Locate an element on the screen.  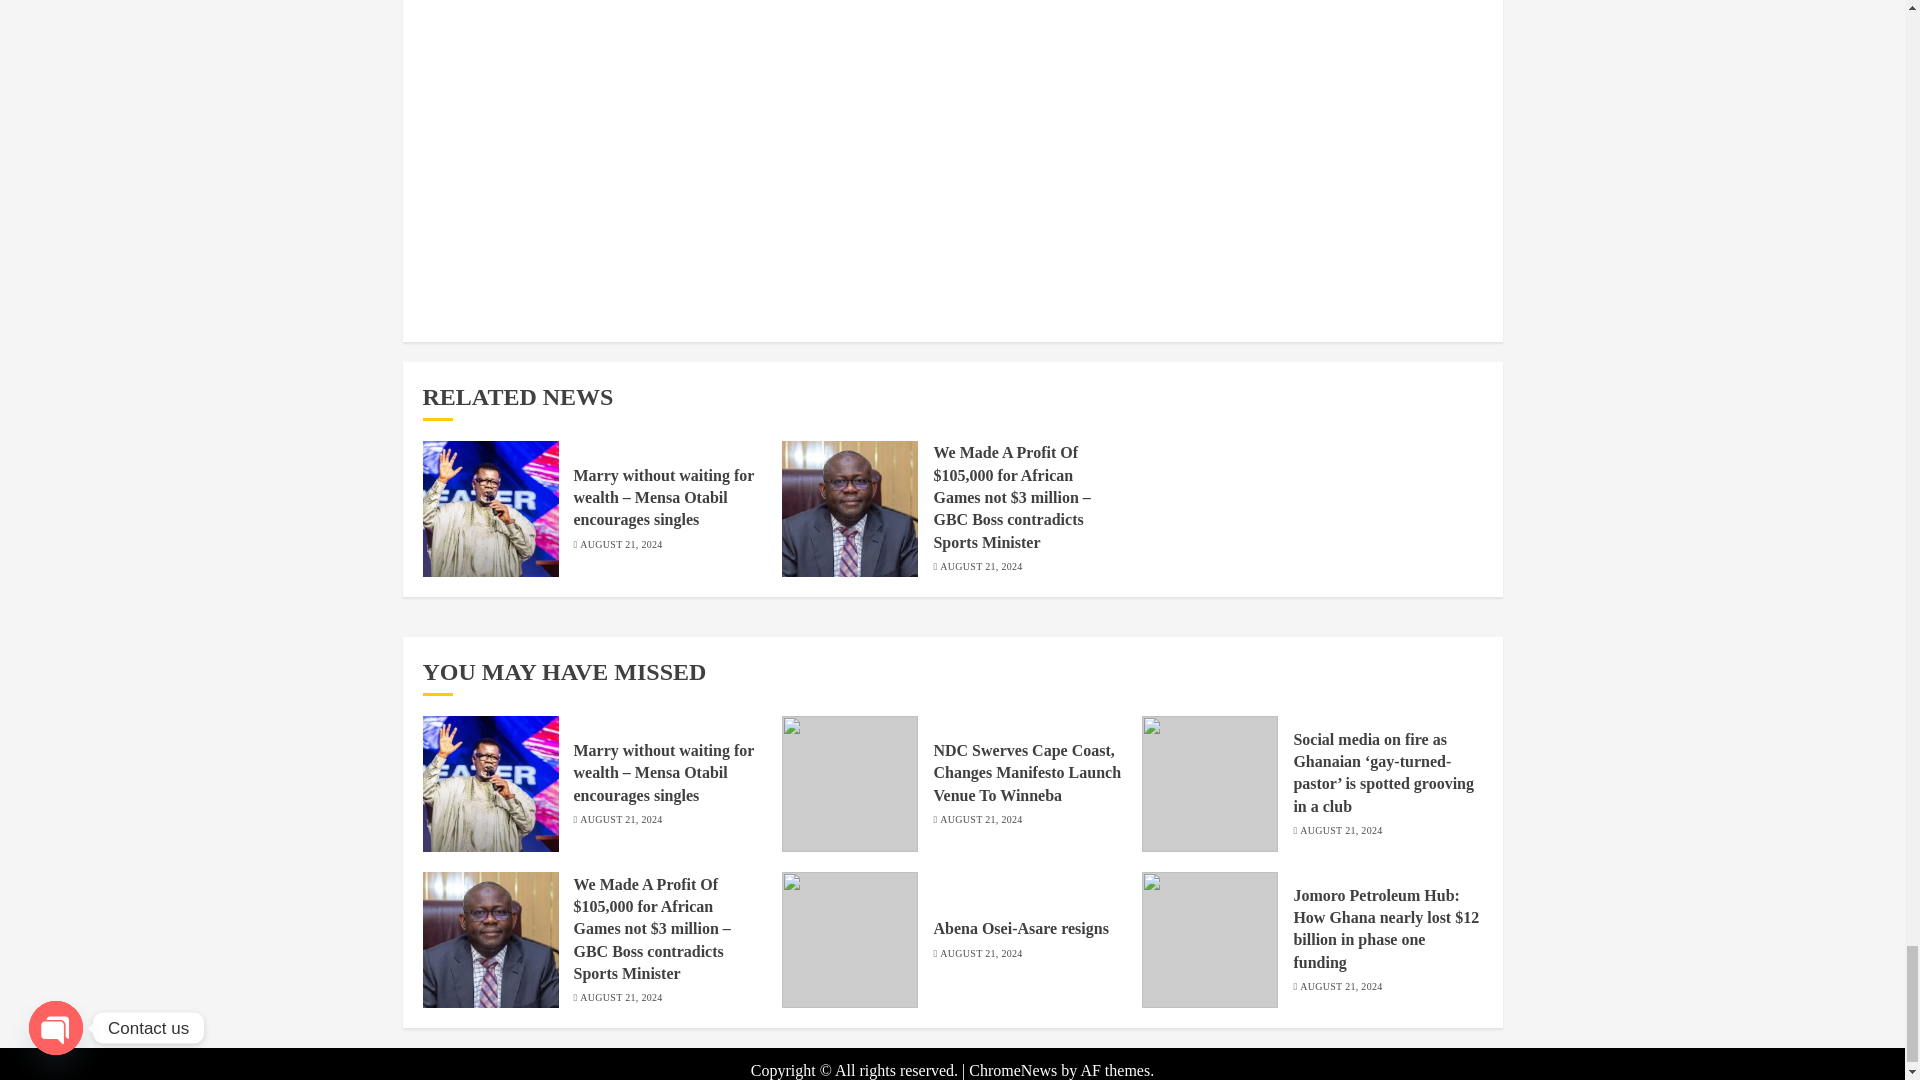
AUGUST 21, 2024 is located at coordinates (980, 820).